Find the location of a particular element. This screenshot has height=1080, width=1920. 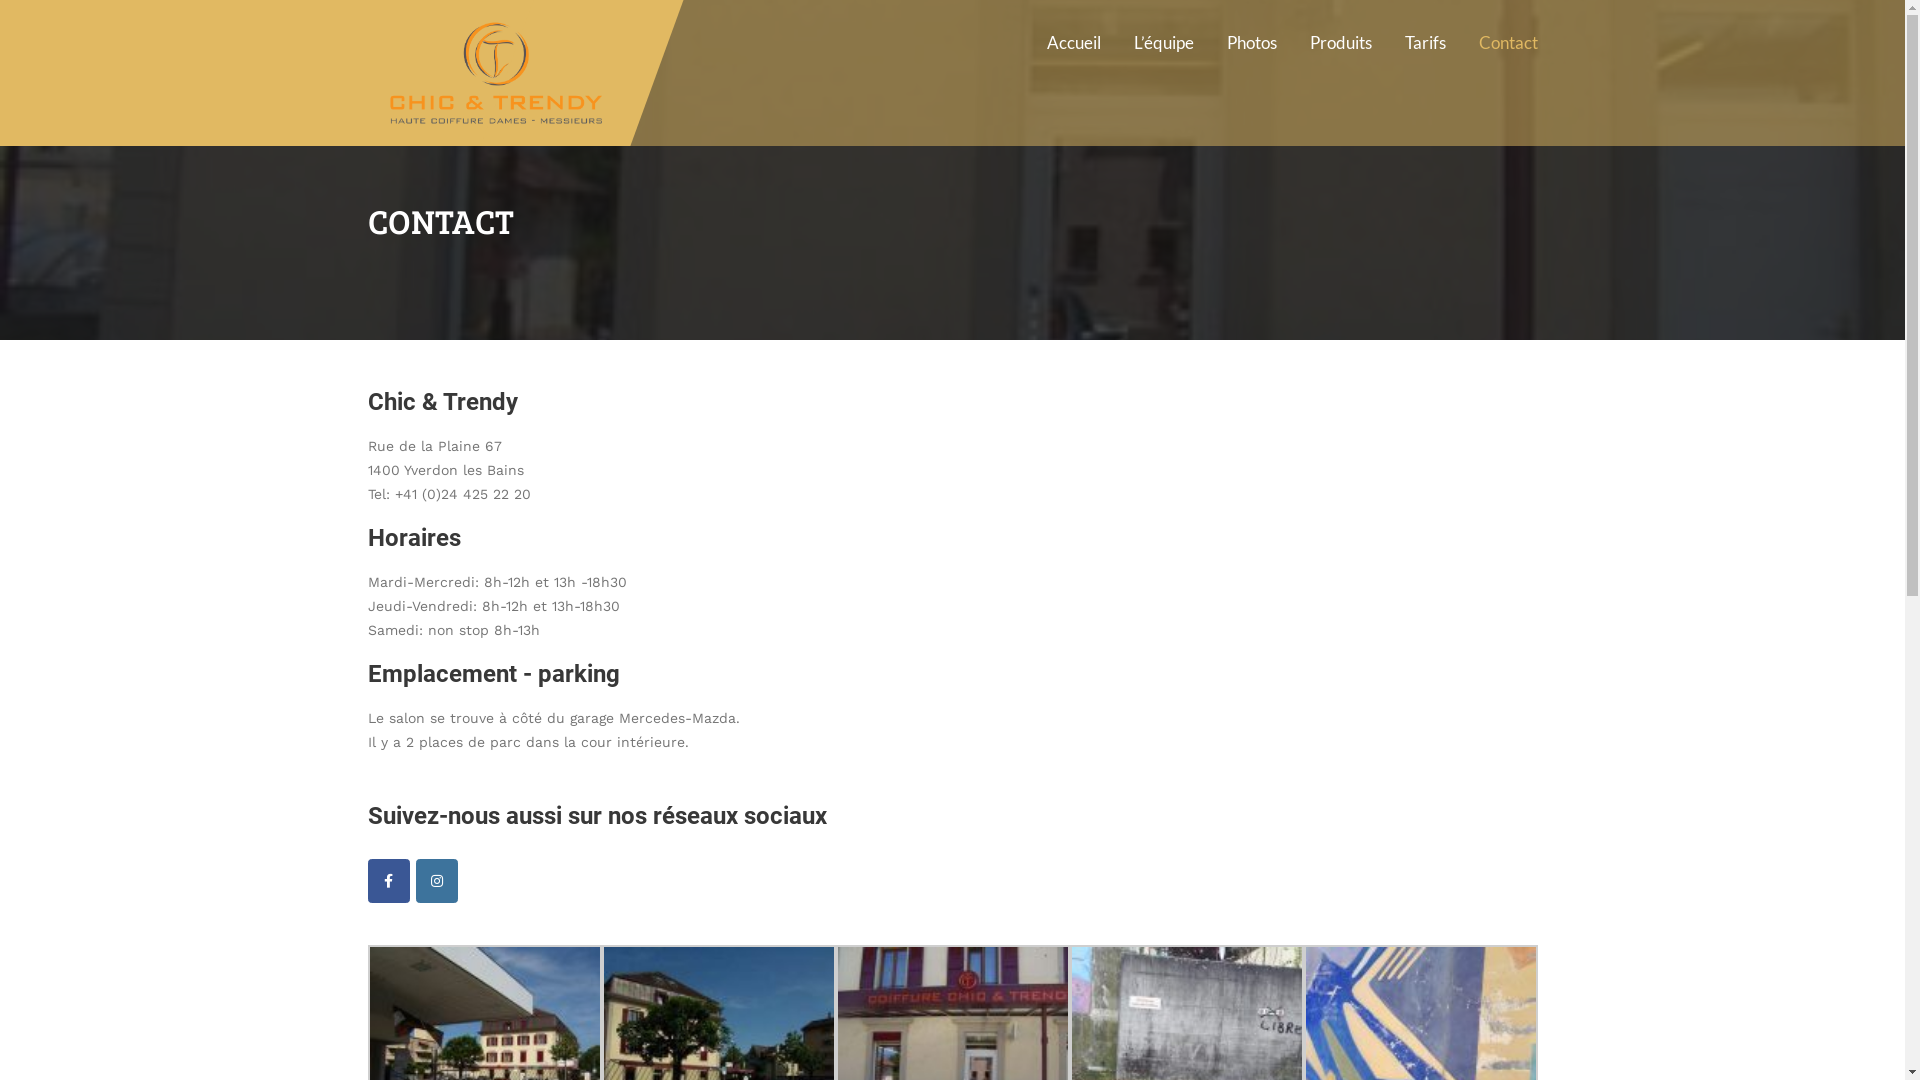

Produits is located at coordinates (1340, 42).